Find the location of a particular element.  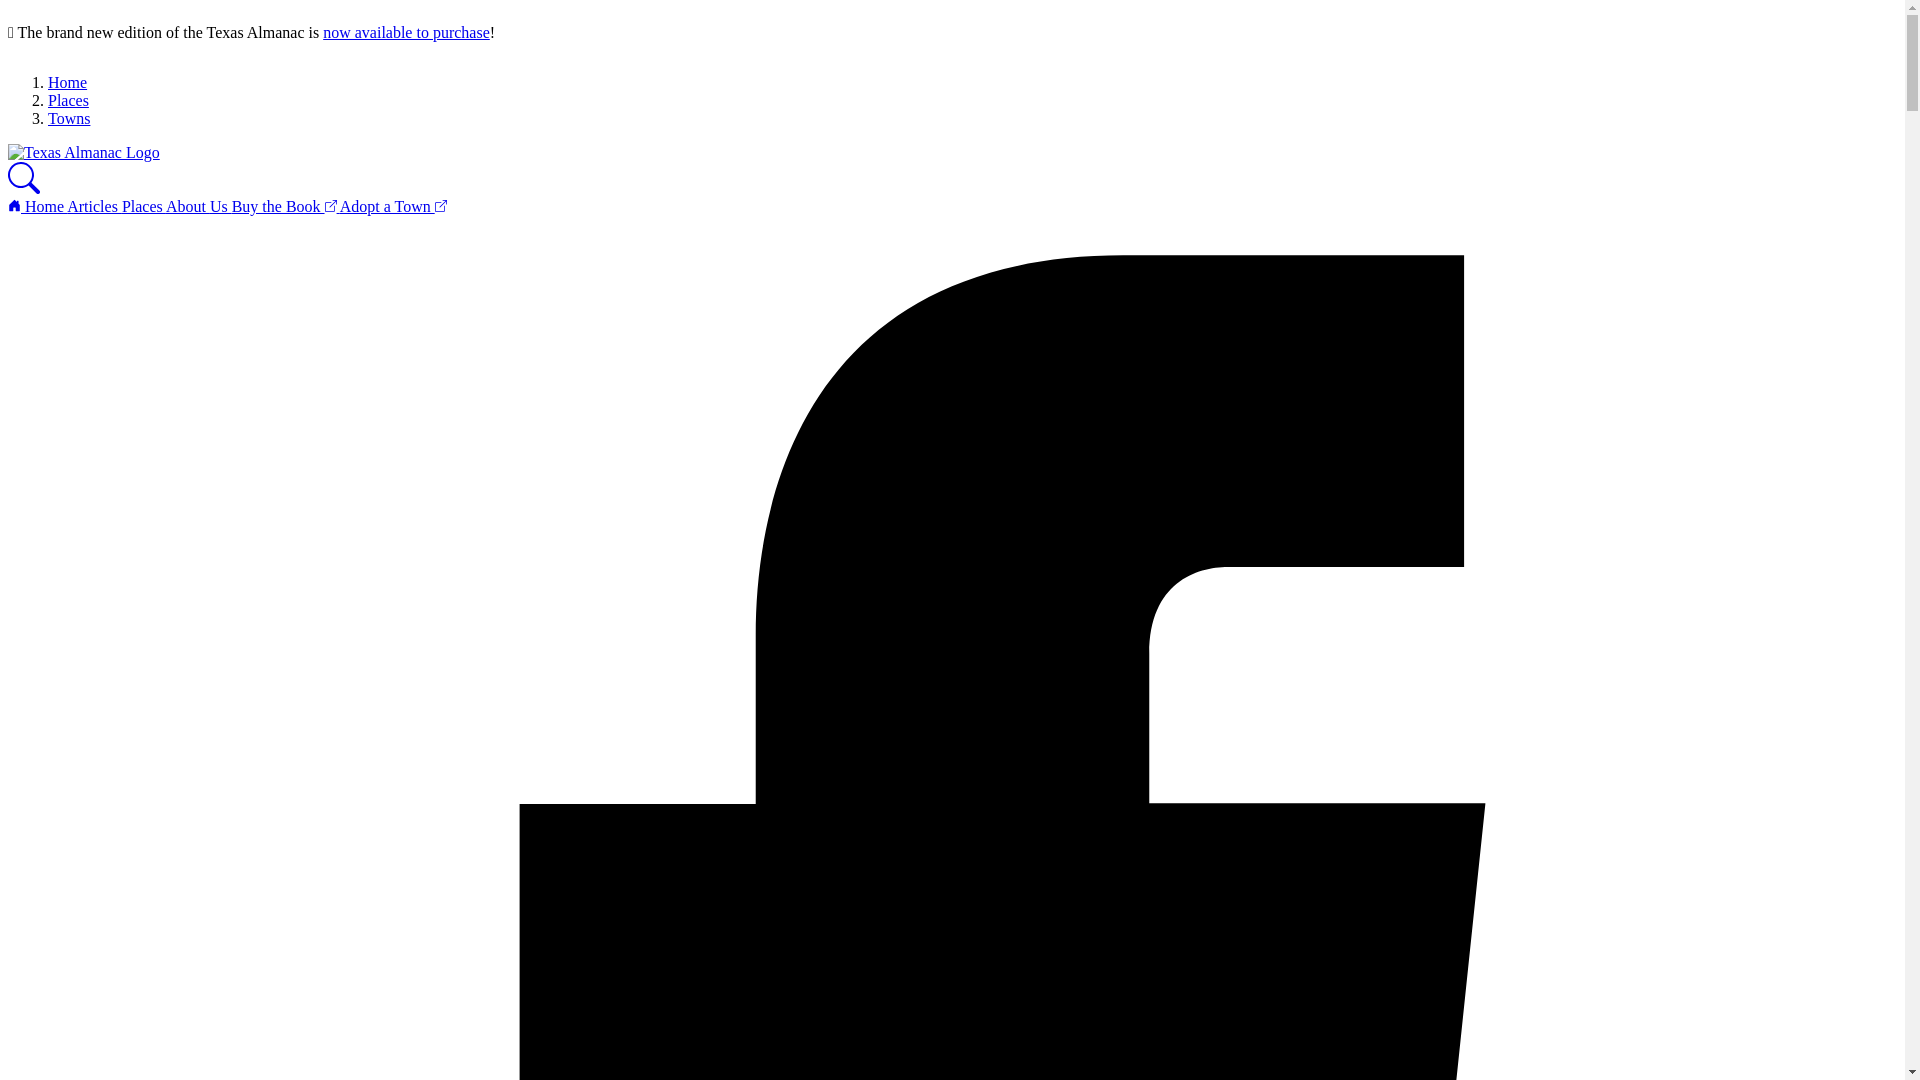

Towns is located at coordinates (69, 118).